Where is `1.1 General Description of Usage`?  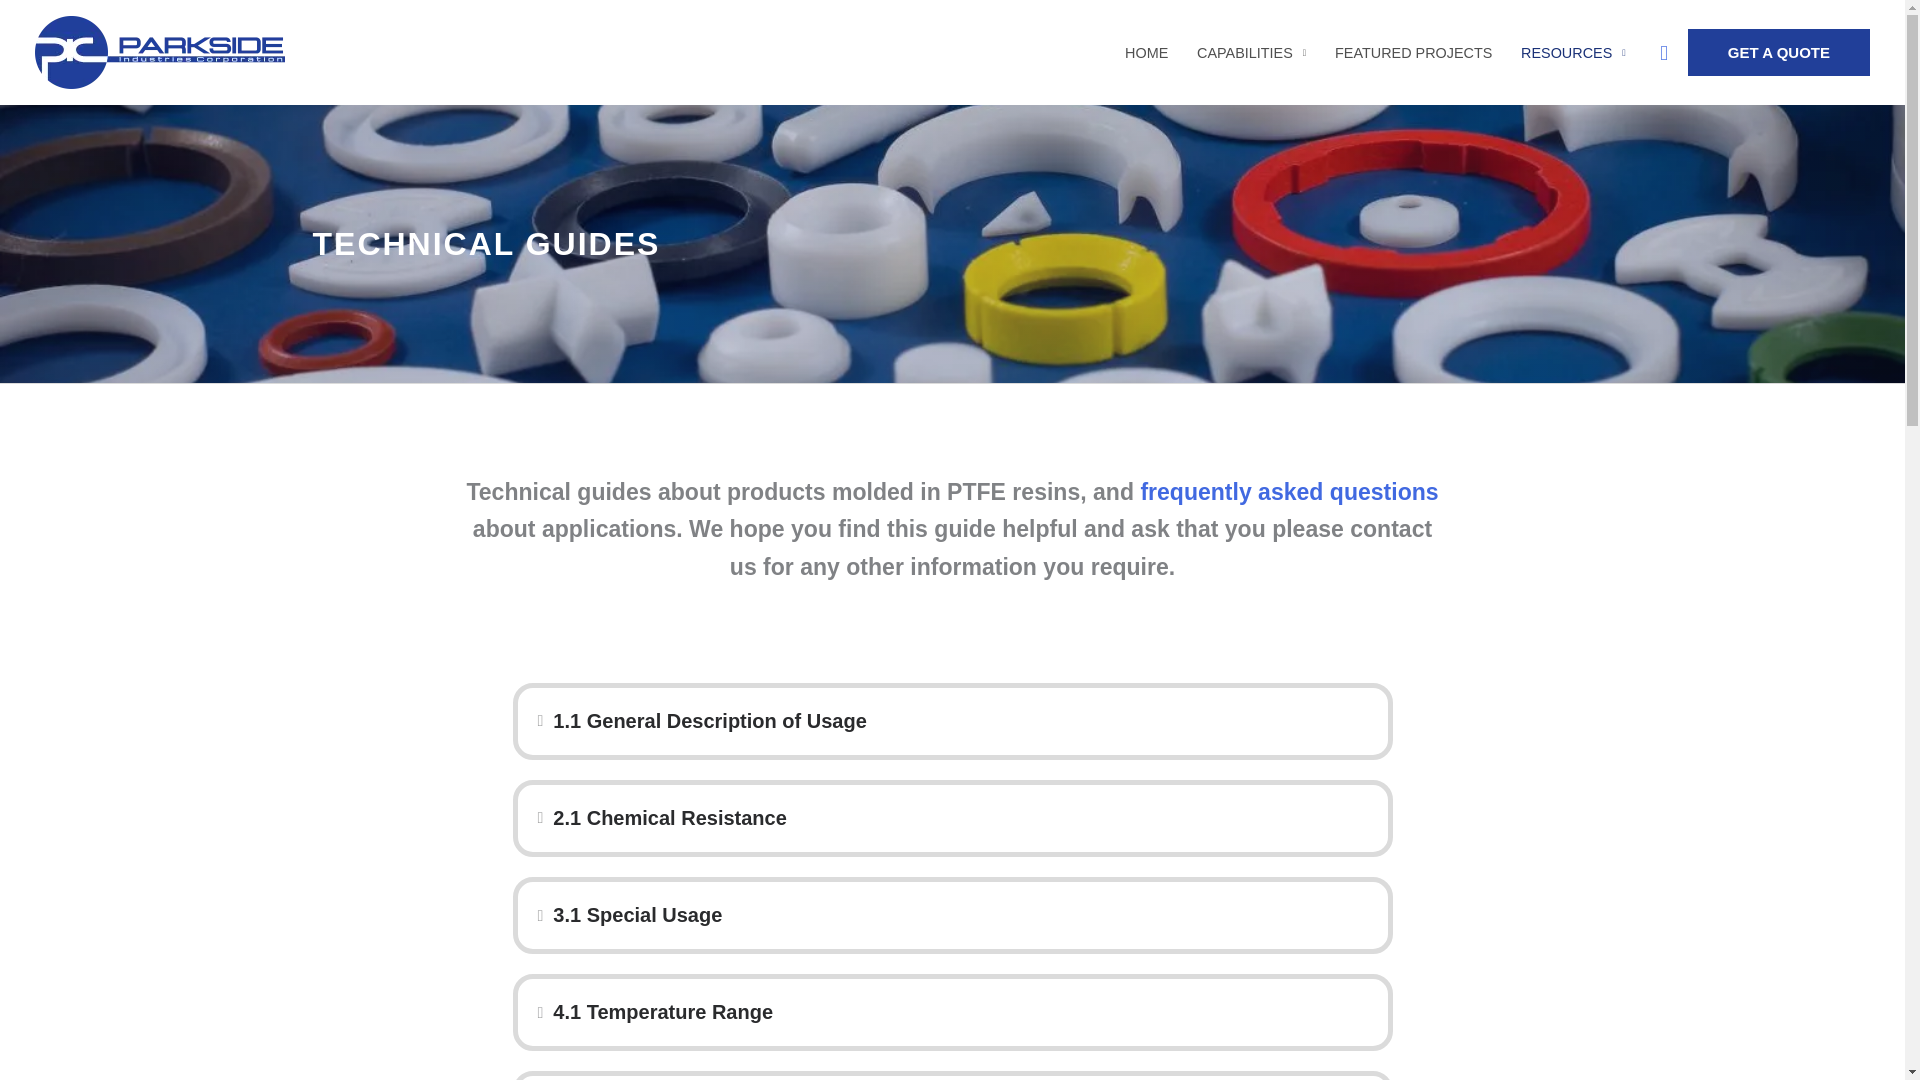
1.1 General Description of Usage is located at coordinates (960, 721).